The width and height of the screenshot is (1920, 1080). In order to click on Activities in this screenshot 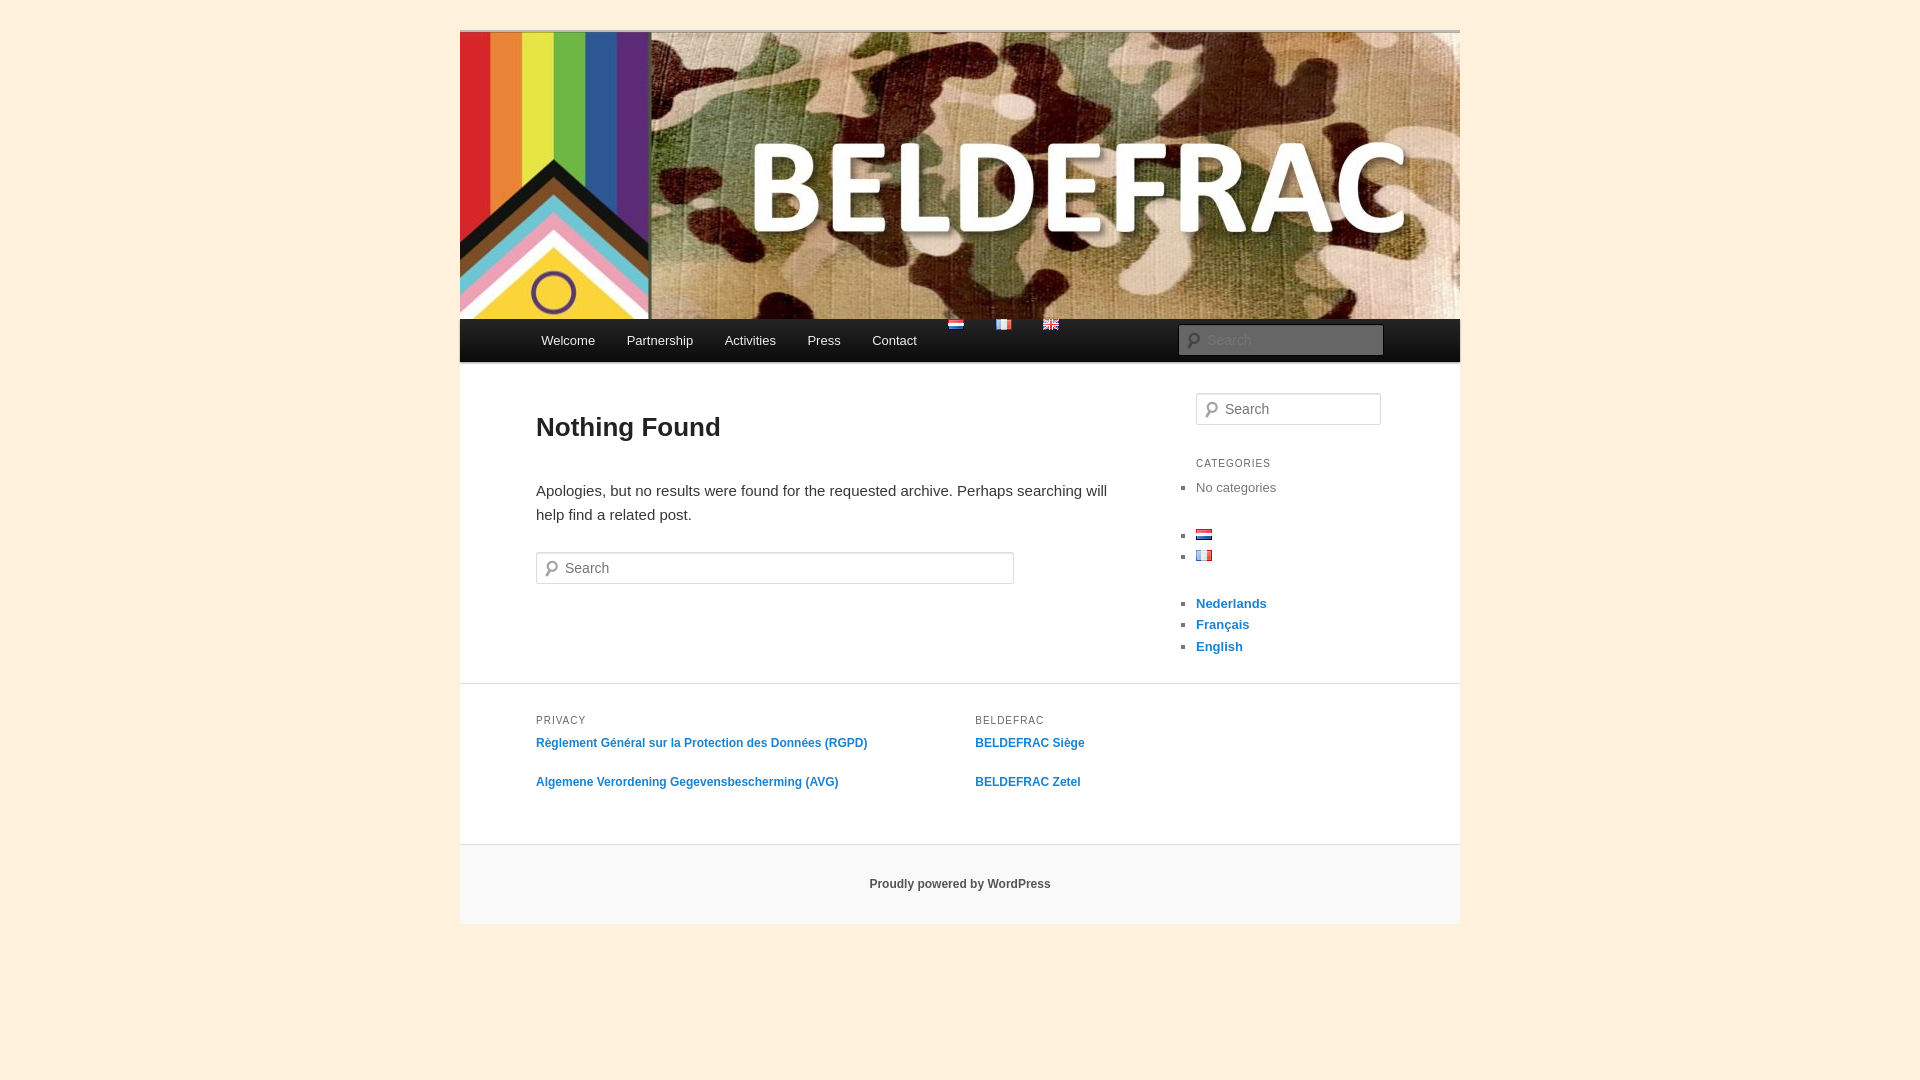, I will do `click(750, 340)`.